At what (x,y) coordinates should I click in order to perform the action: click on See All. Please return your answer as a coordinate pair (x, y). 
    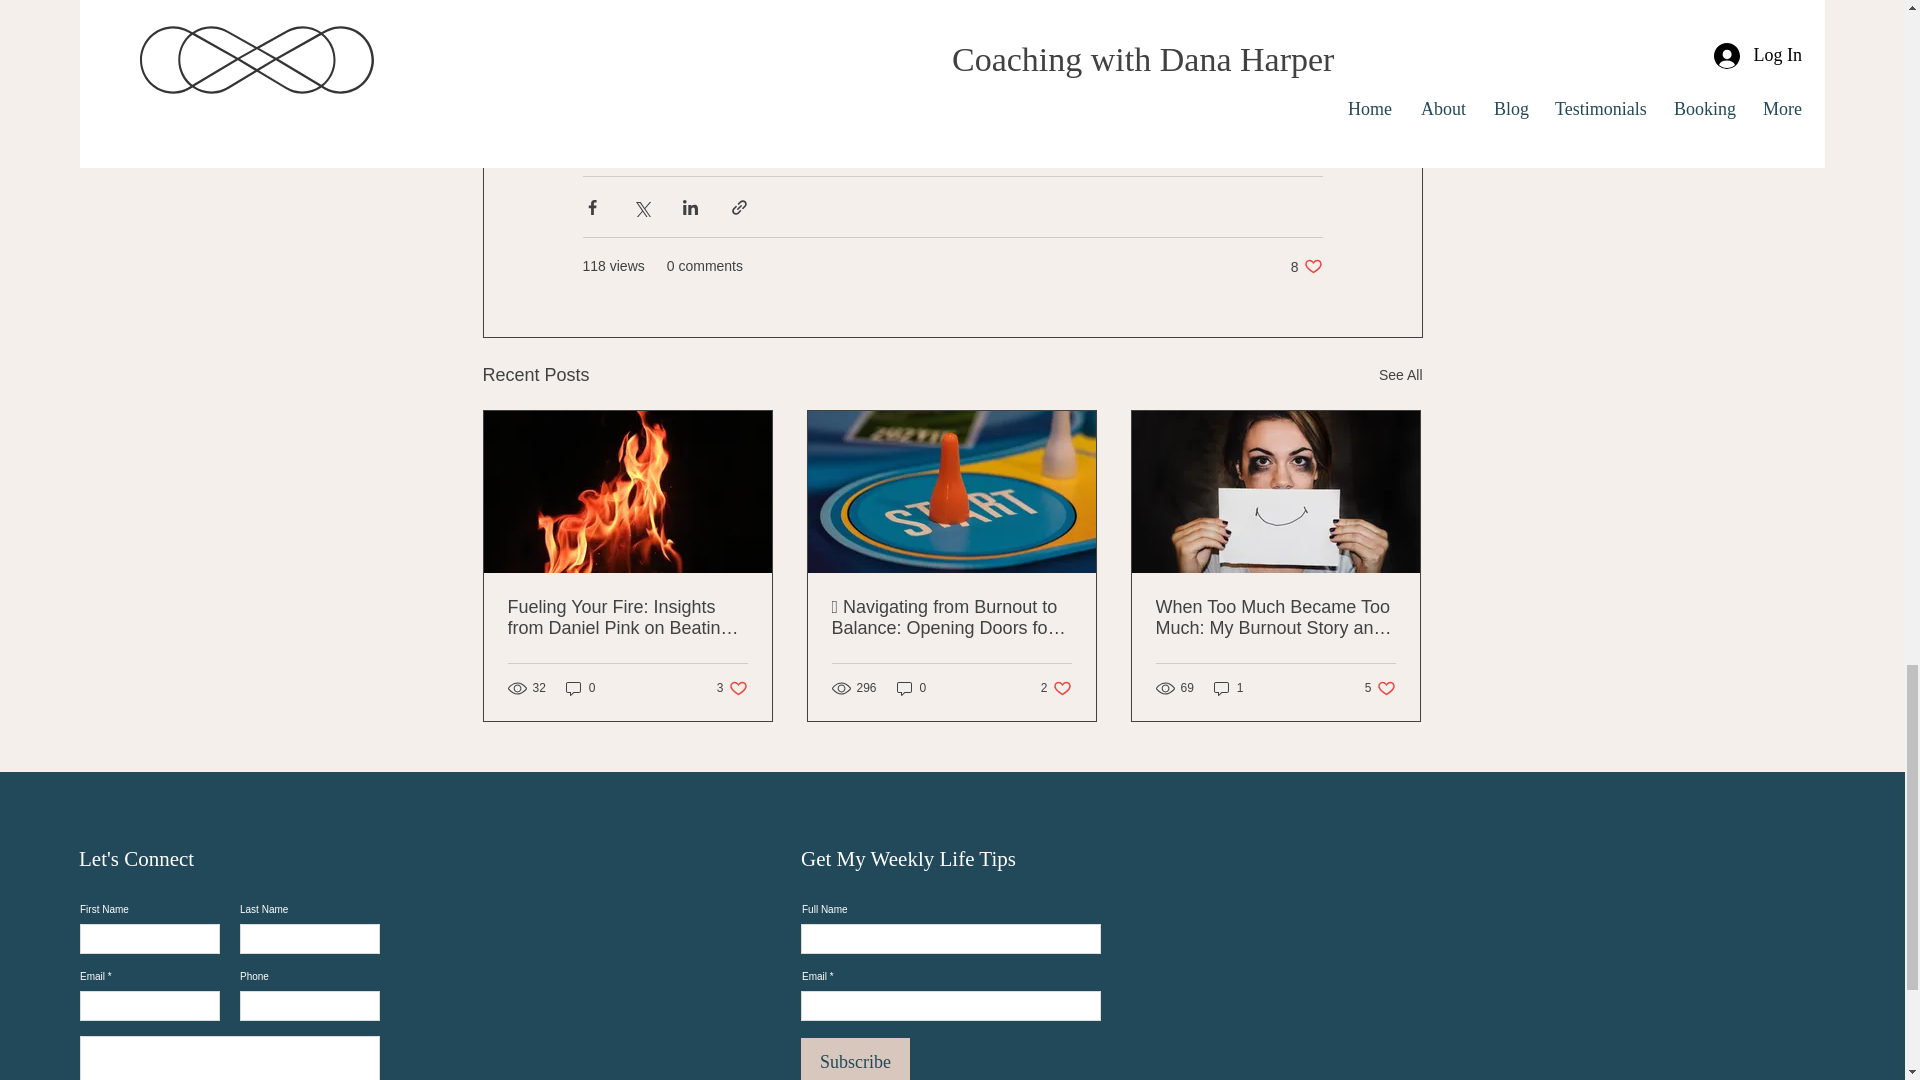
    Looking at the image, I should click on (1380, 687).